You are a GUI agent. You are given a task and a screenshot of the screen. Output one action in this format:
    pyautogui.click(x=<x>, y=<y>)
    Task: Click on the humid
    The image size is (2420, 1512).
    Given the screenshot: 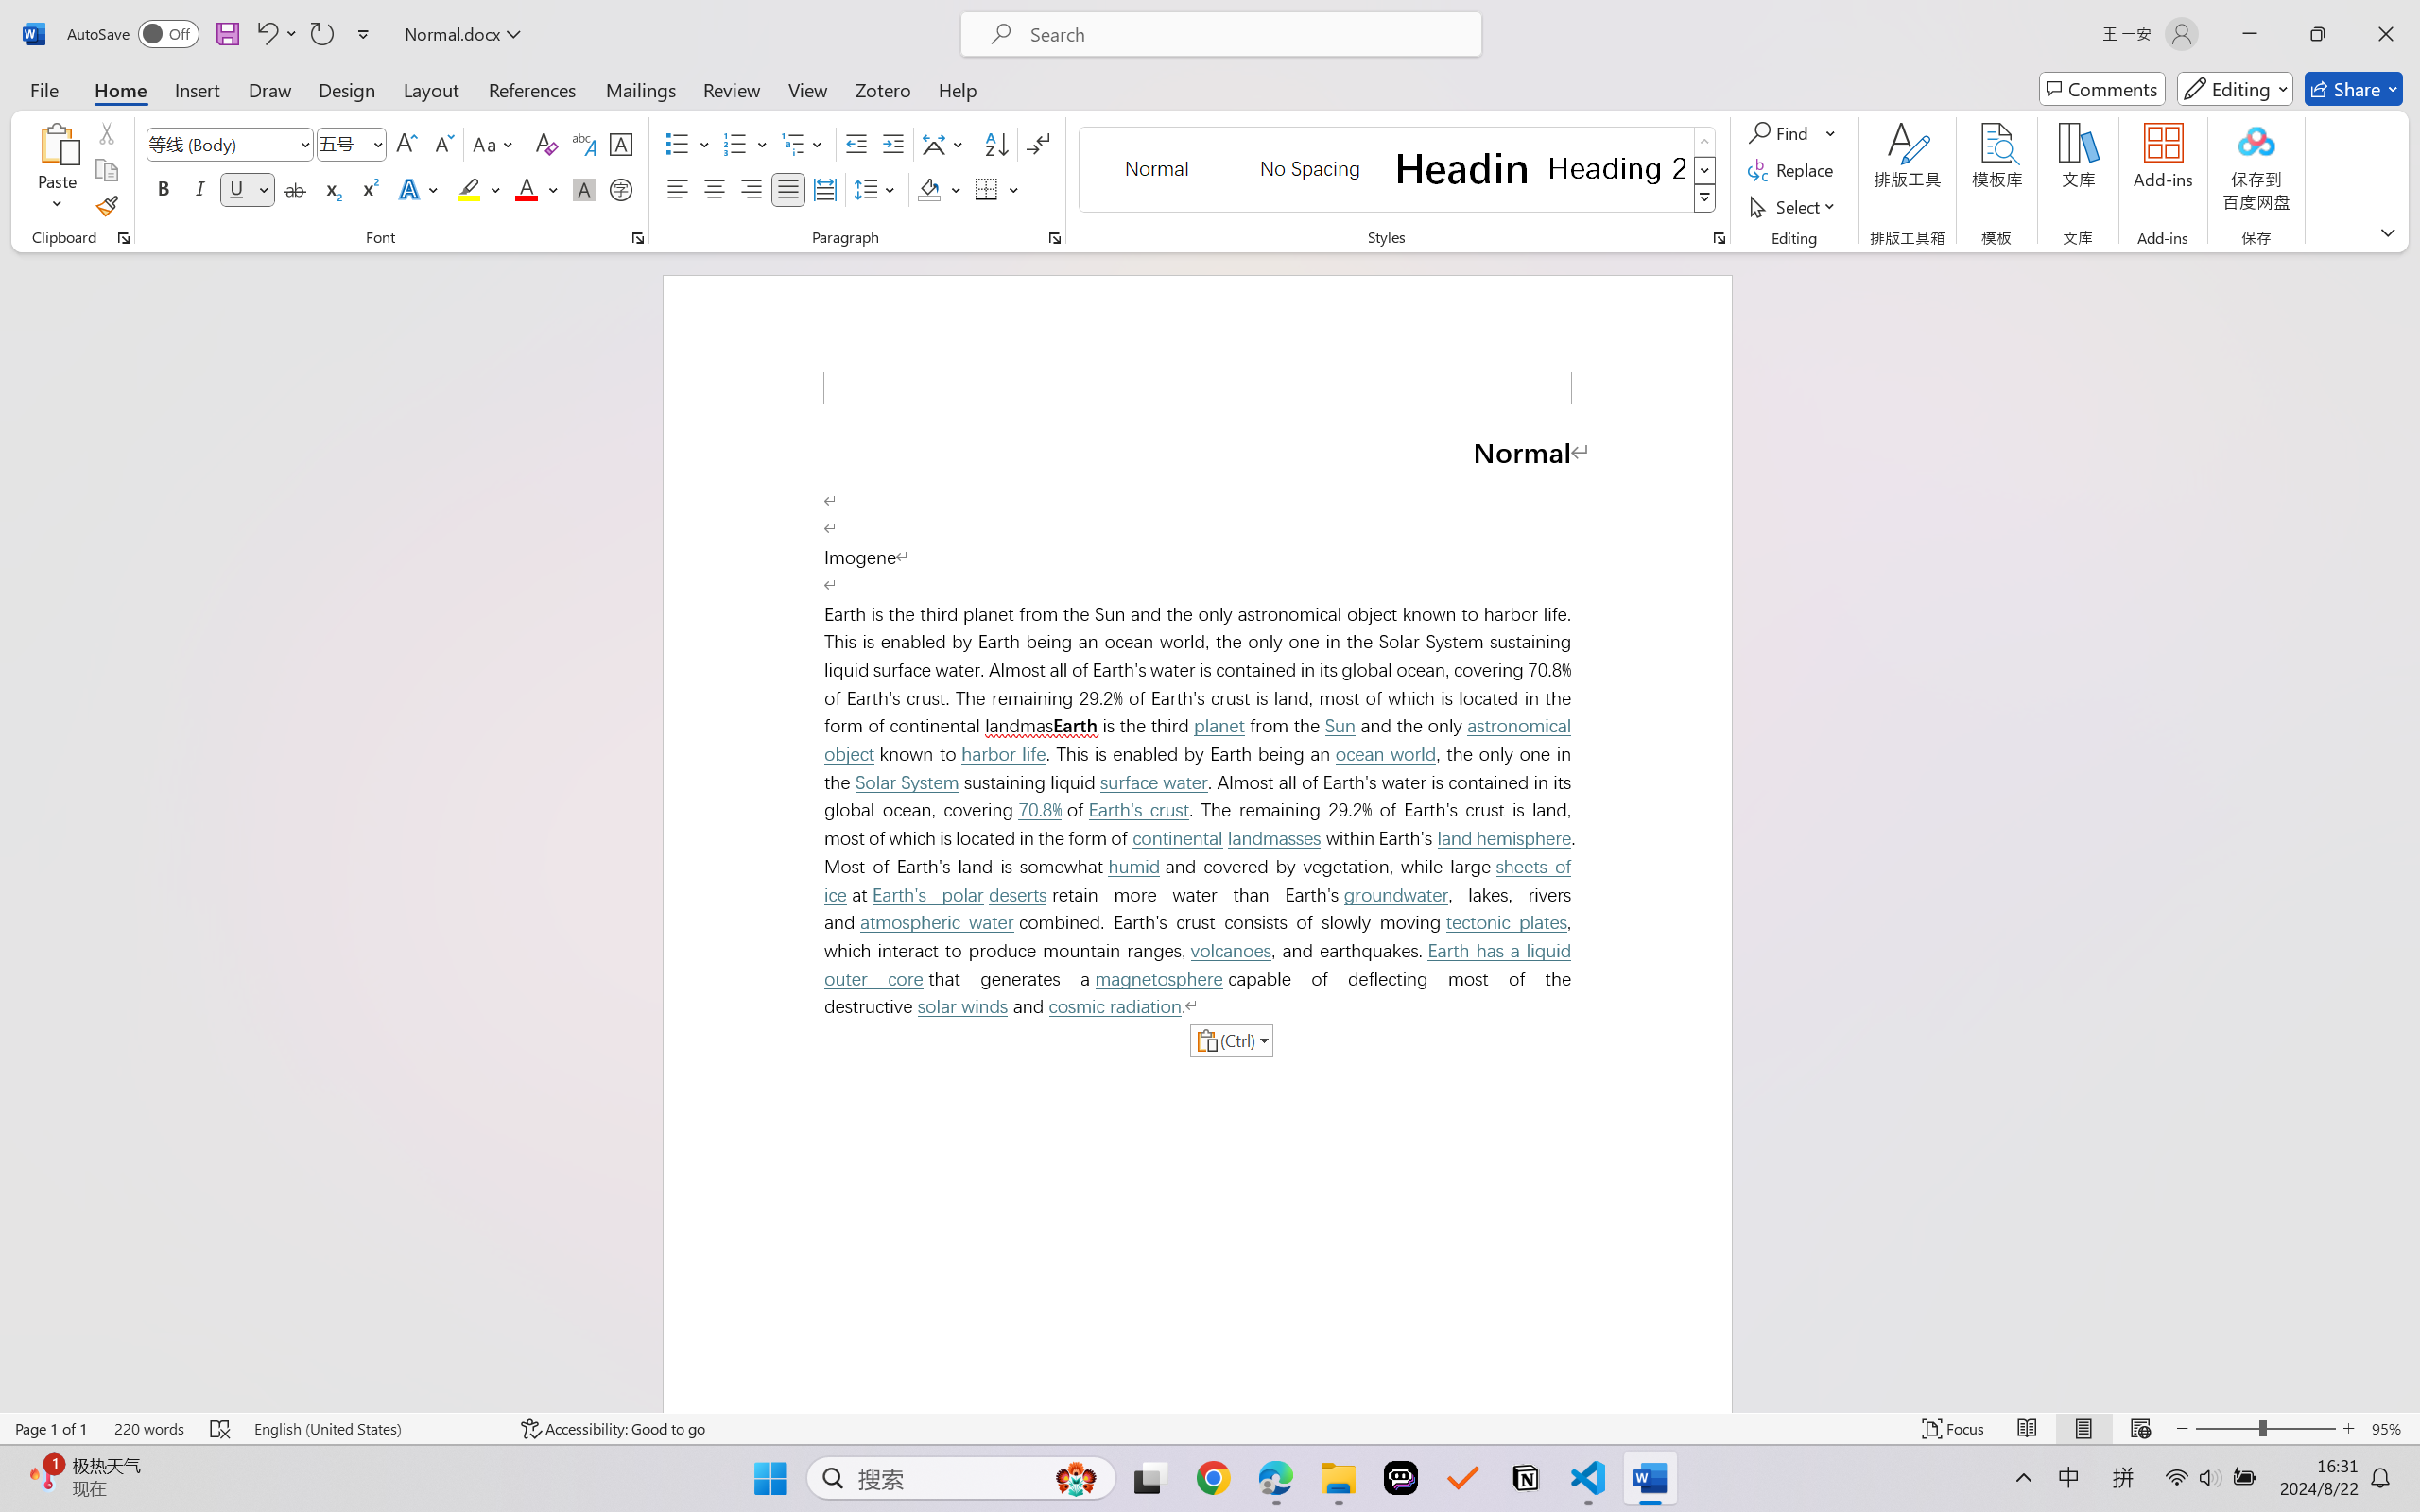 What is the action you would take?
    pyautogui.click(x=1133, y=867)
    